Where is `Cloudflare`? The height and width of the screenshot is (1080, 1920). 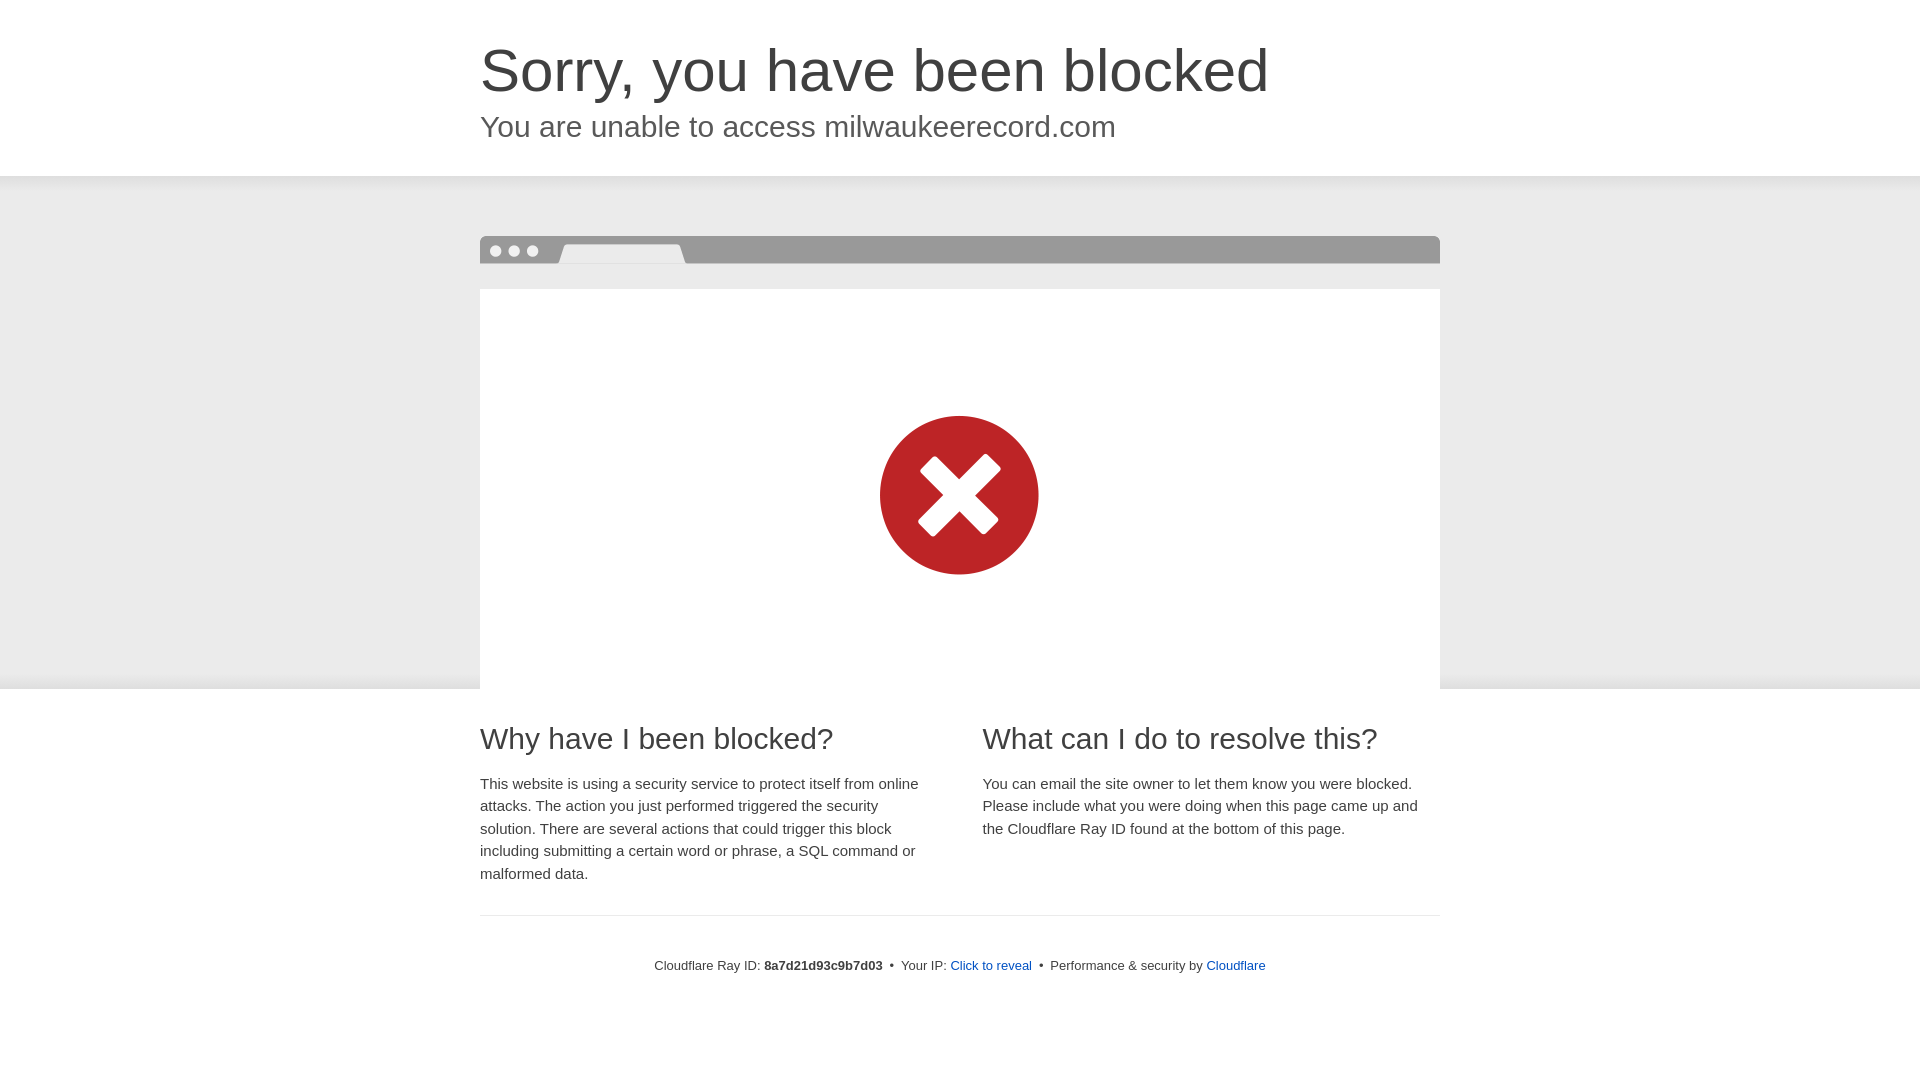
Cloudflare is located at coordinates (1235, 965).